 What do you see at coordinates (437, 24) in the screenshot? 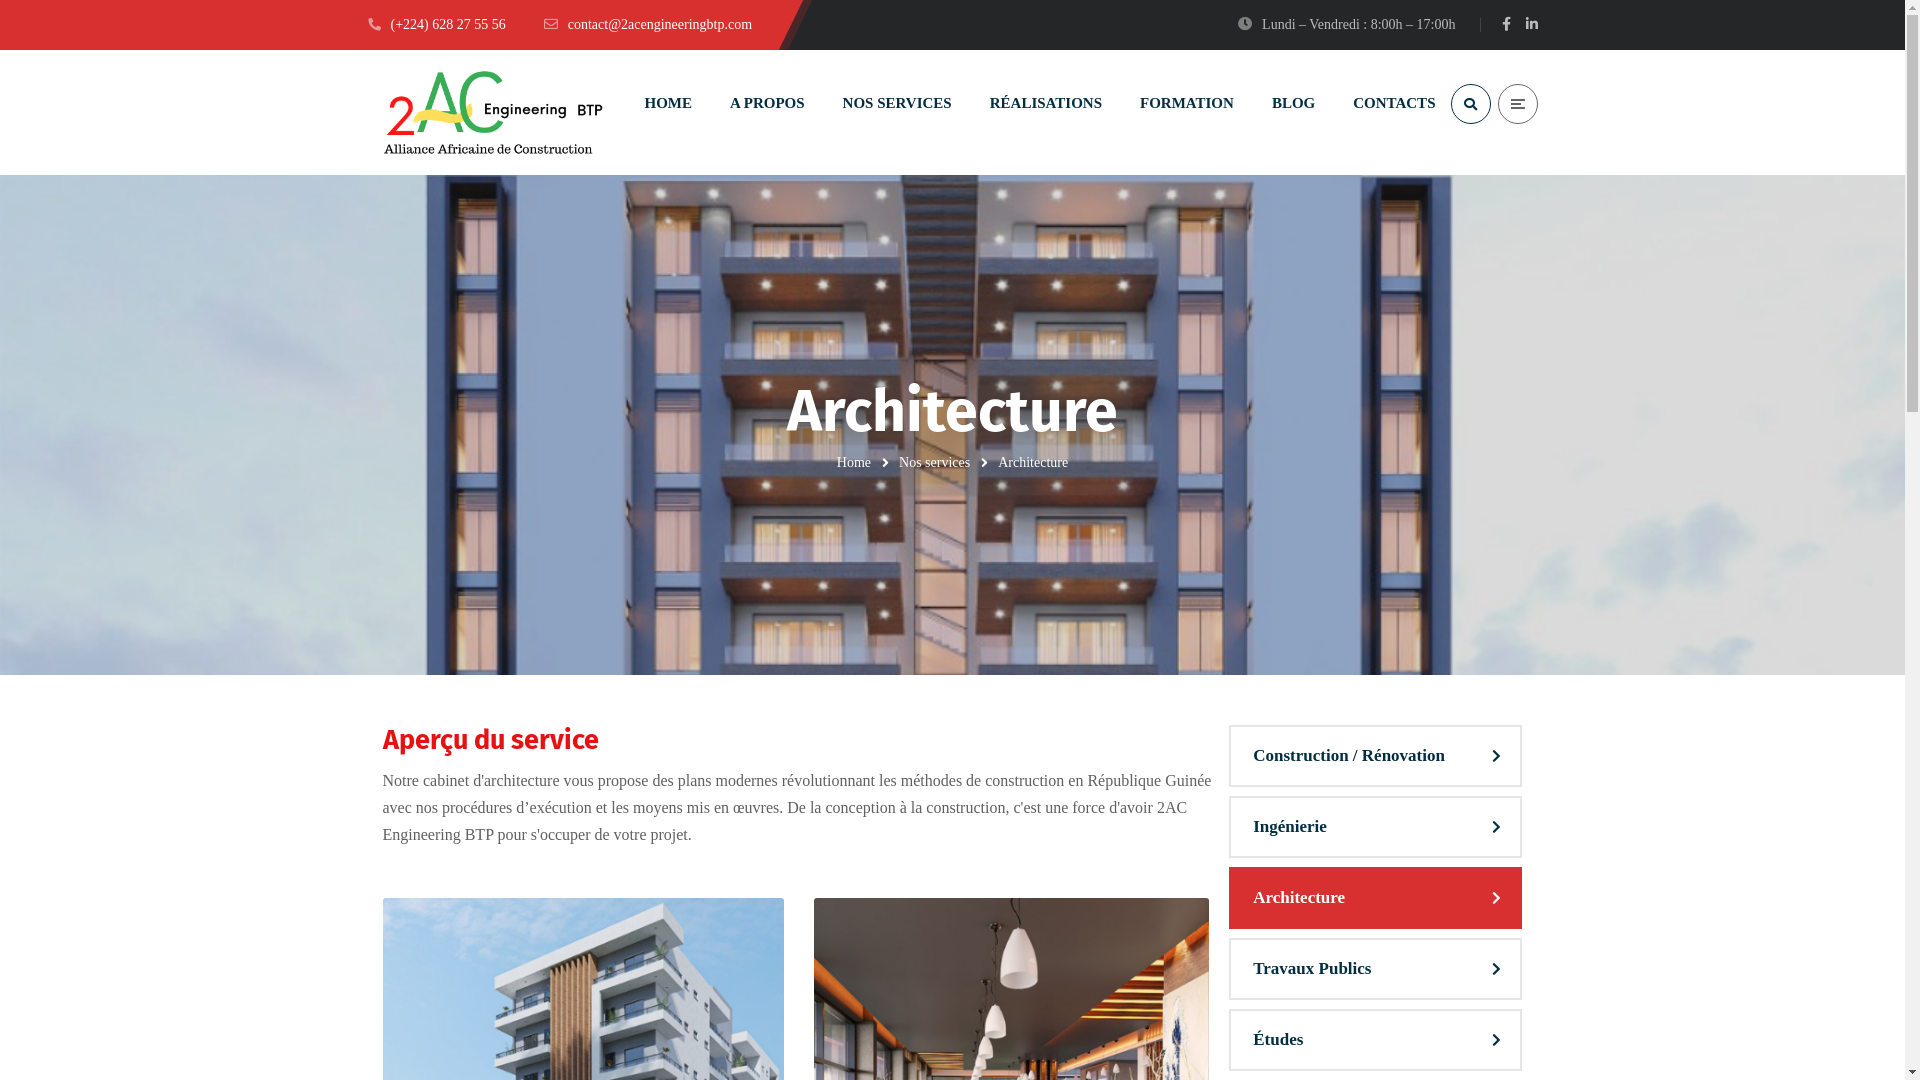
I see `(+224) 628 27 55 56` at bounding box center [437, 24].